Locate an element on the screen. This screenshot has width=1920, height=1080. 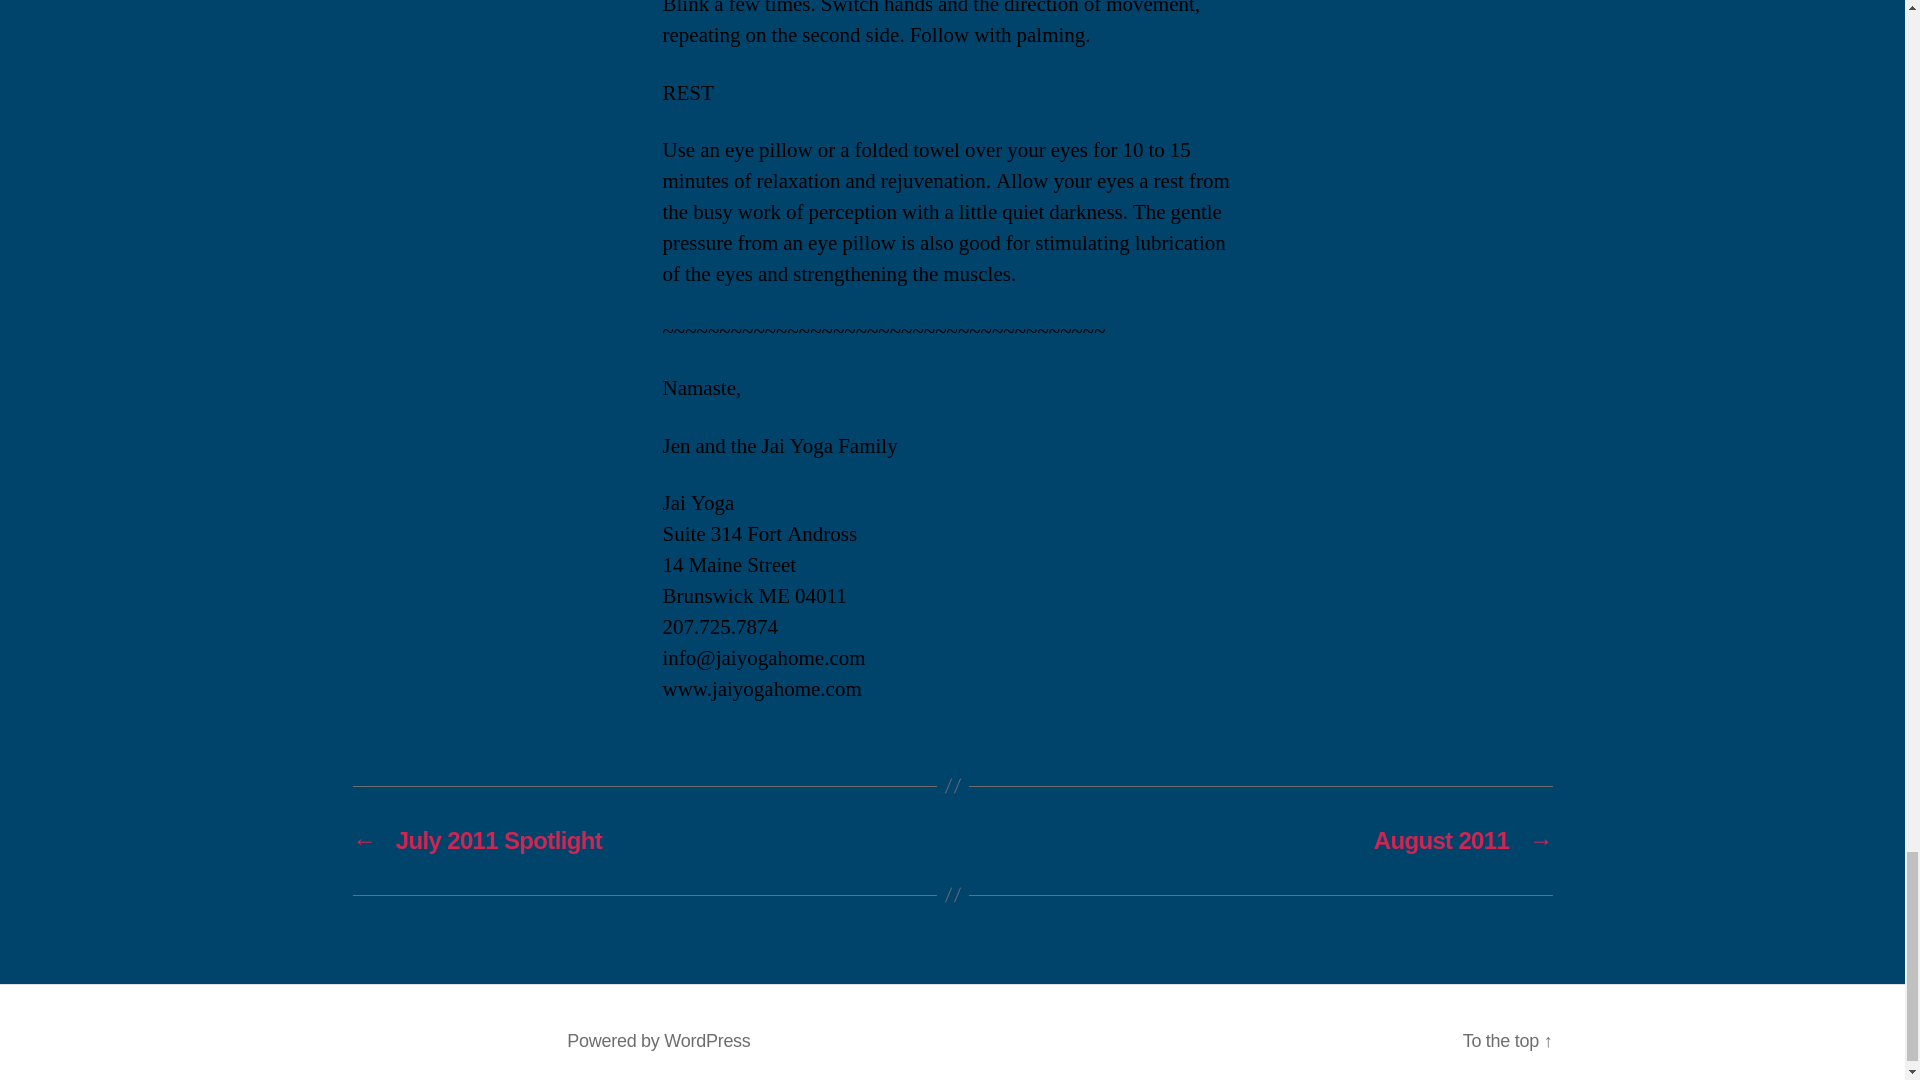
Jai Yoga Studio is located at coordinates (478, 1040).